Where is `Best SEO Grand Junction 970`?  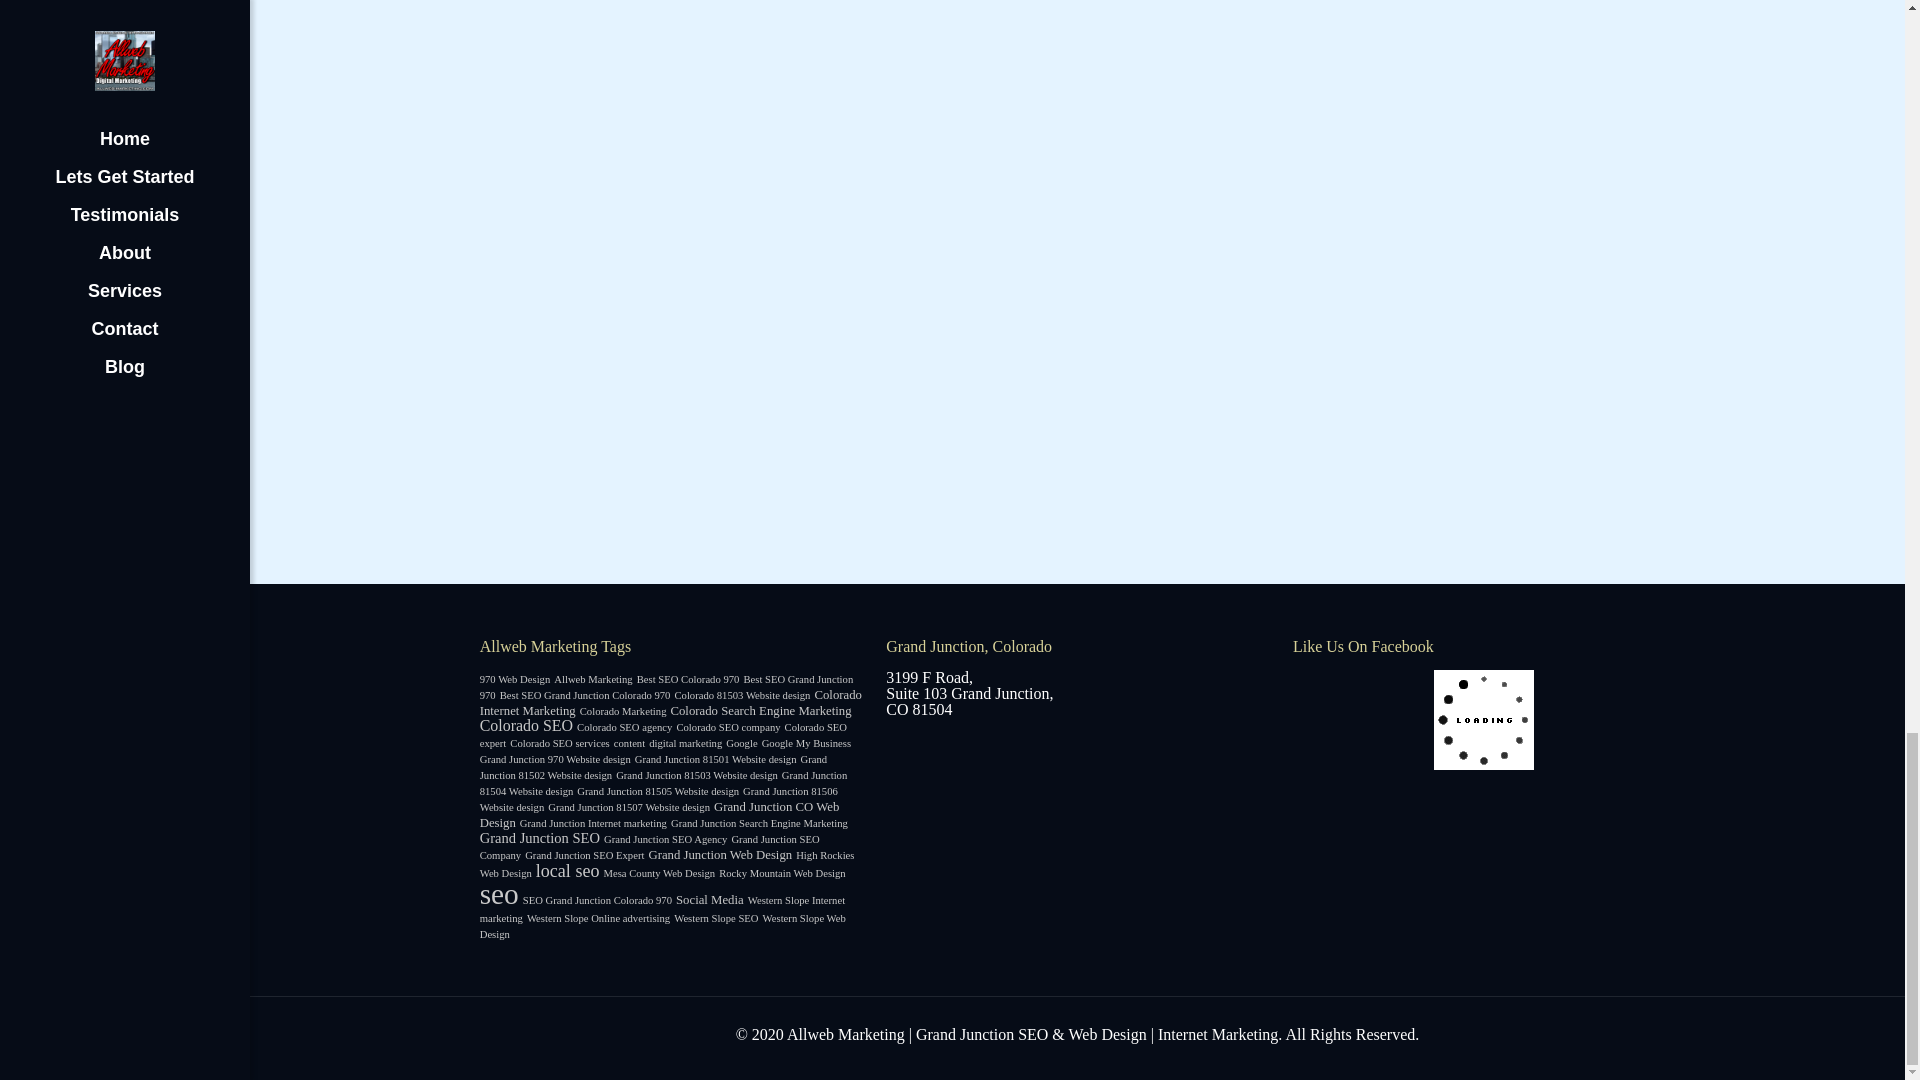 Best SEO Grand Junction 970 is located at coordinates (667, 686).